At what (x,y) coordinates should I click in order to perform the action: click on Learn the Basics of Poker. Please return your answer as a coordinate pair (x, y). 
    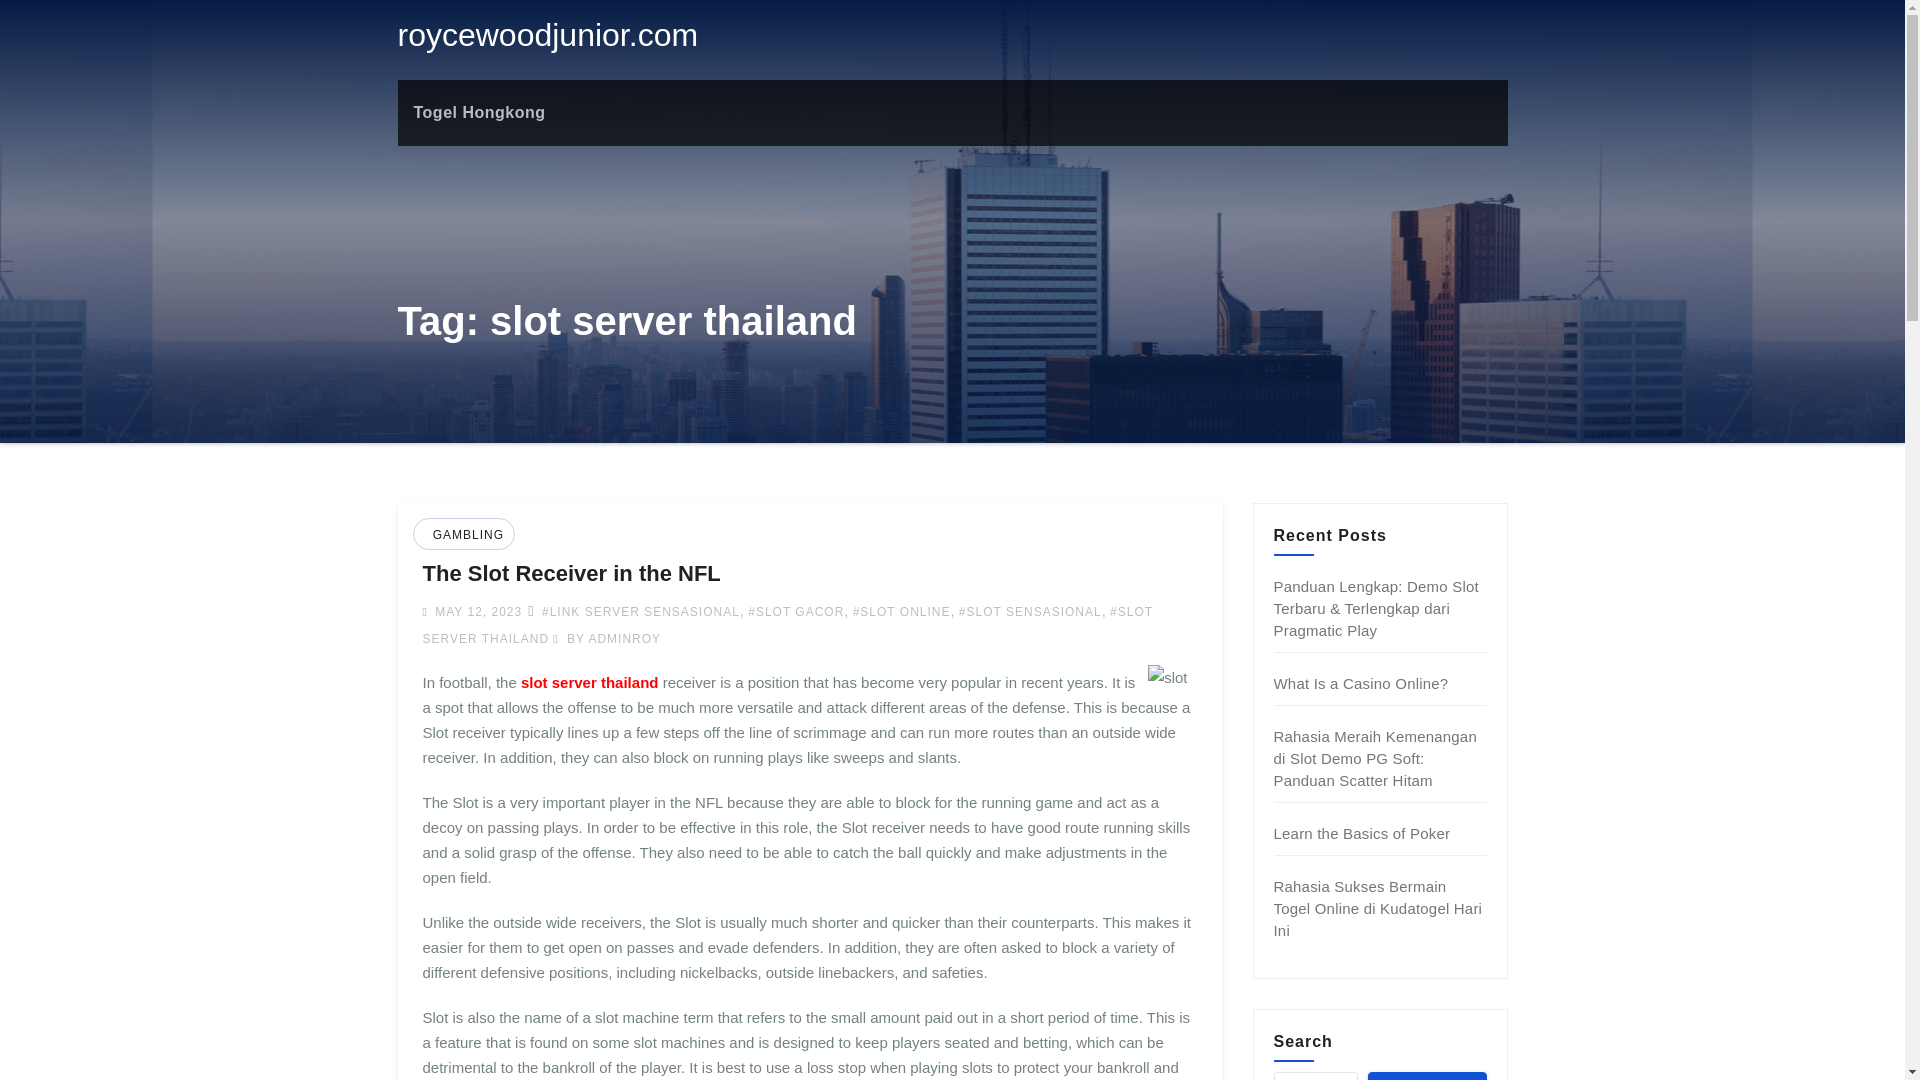
    Looking at the image, I should click on (1362, 834).